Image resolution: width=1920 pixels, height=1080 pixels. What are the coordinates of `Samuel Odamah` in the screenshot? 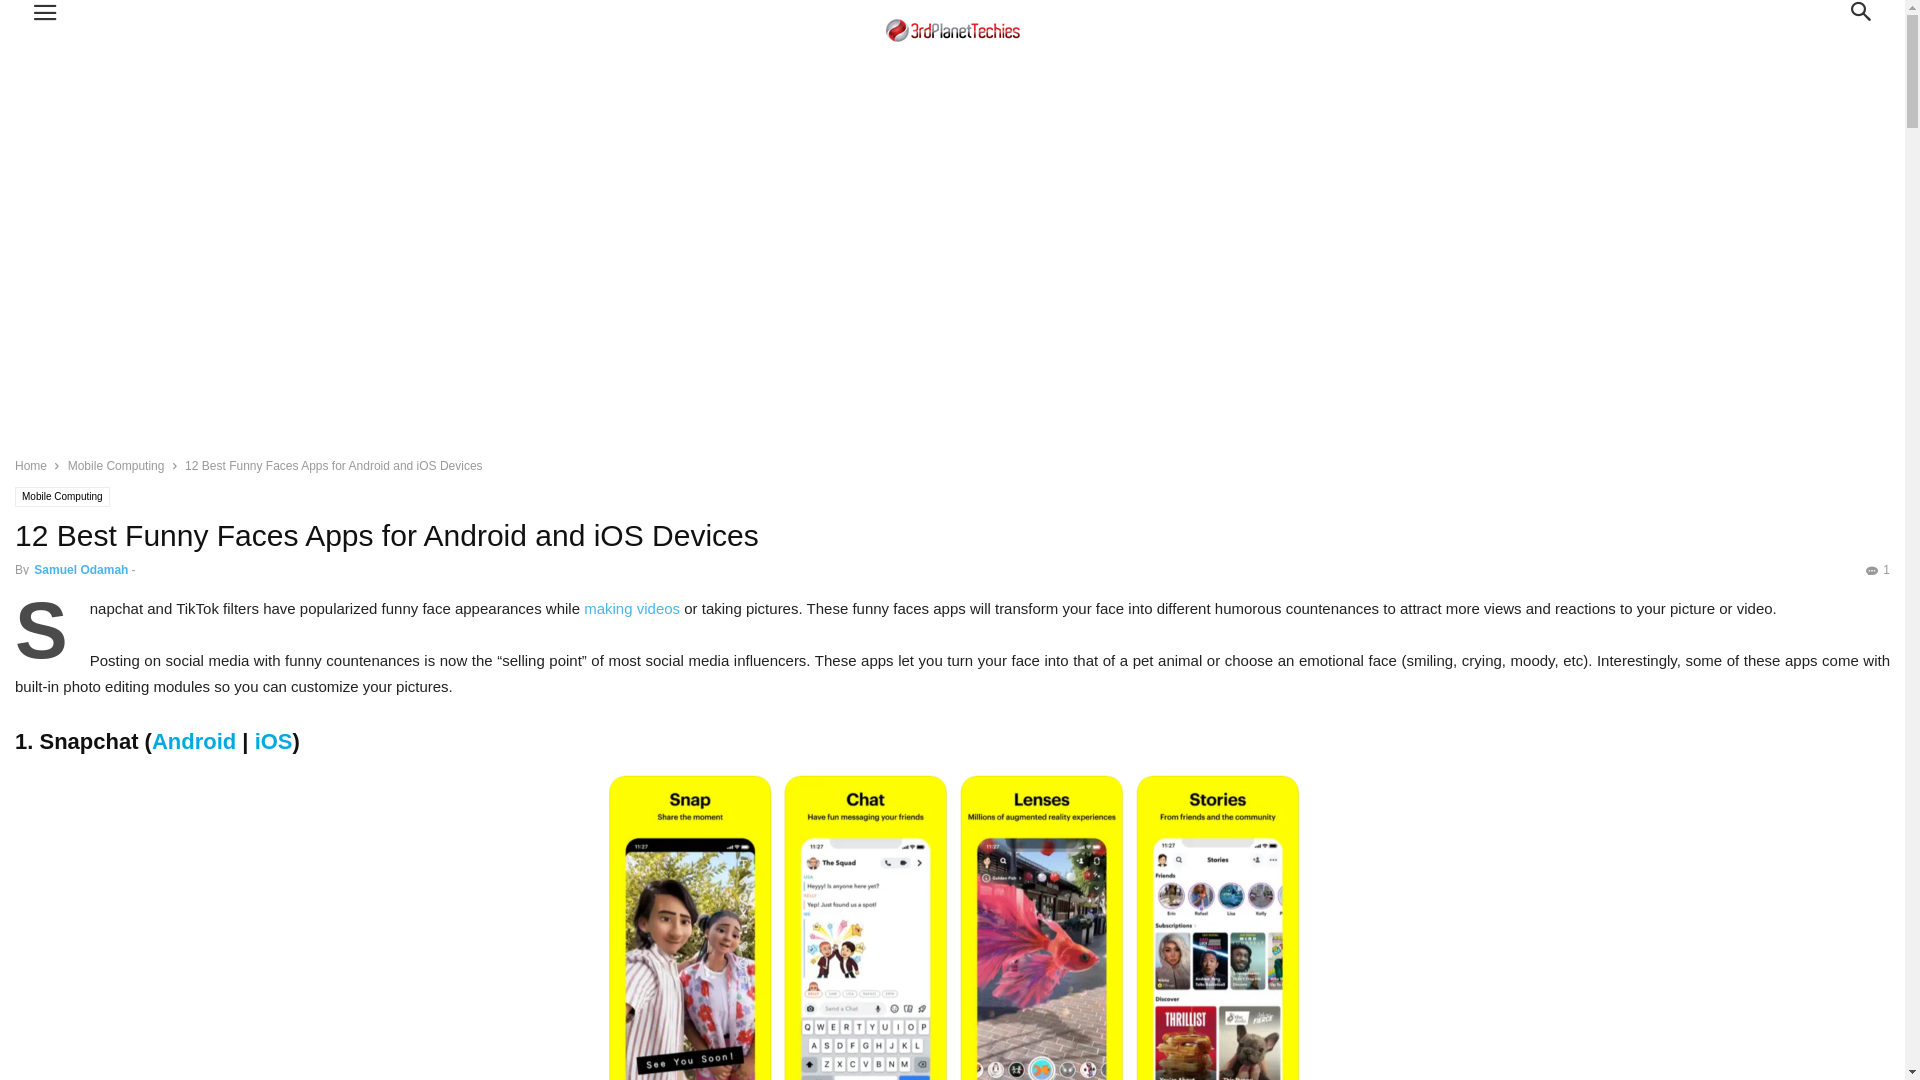 It's located at (81, 195).